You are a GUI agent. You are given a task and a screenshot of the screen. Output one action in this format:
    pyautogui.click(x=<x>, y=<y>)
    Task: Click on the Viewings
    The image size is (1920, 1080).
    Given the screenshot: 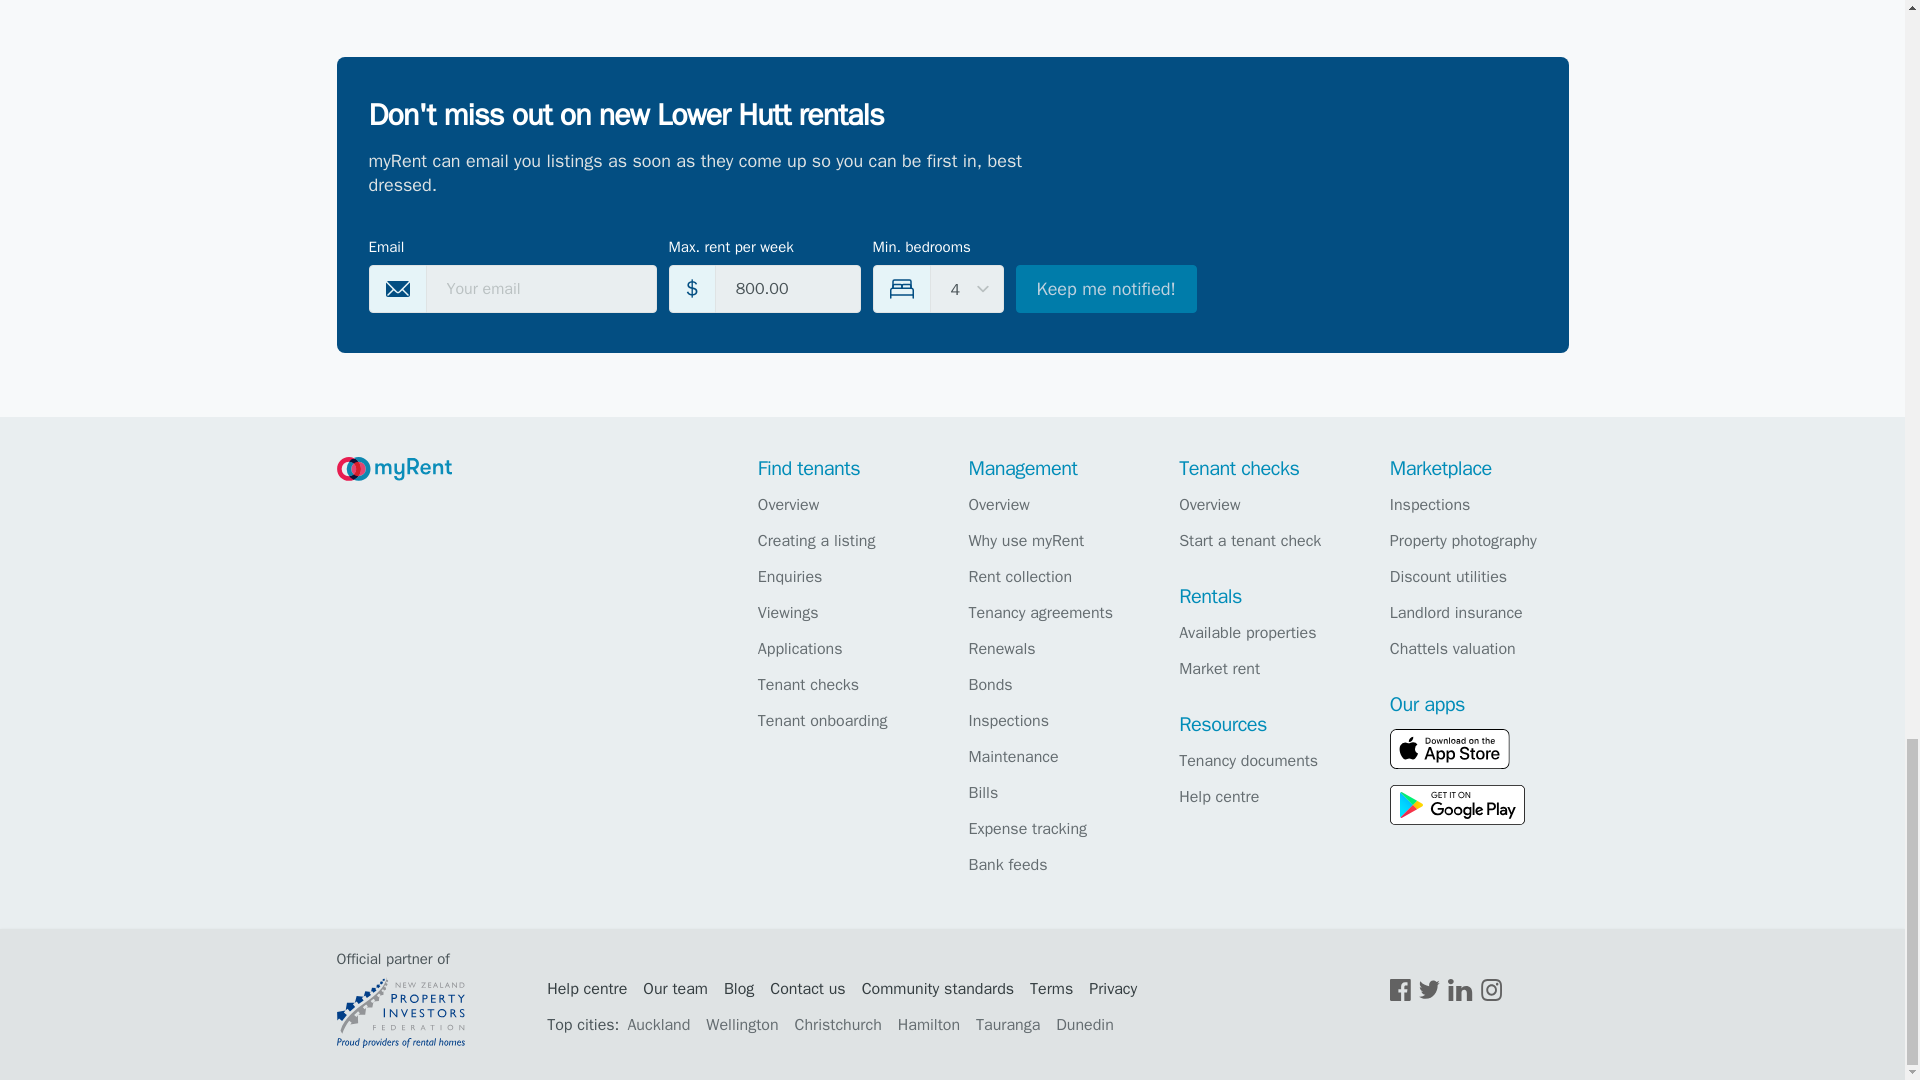 What is the action you would take?
    pyautogui.click(x=844, y=612)
    